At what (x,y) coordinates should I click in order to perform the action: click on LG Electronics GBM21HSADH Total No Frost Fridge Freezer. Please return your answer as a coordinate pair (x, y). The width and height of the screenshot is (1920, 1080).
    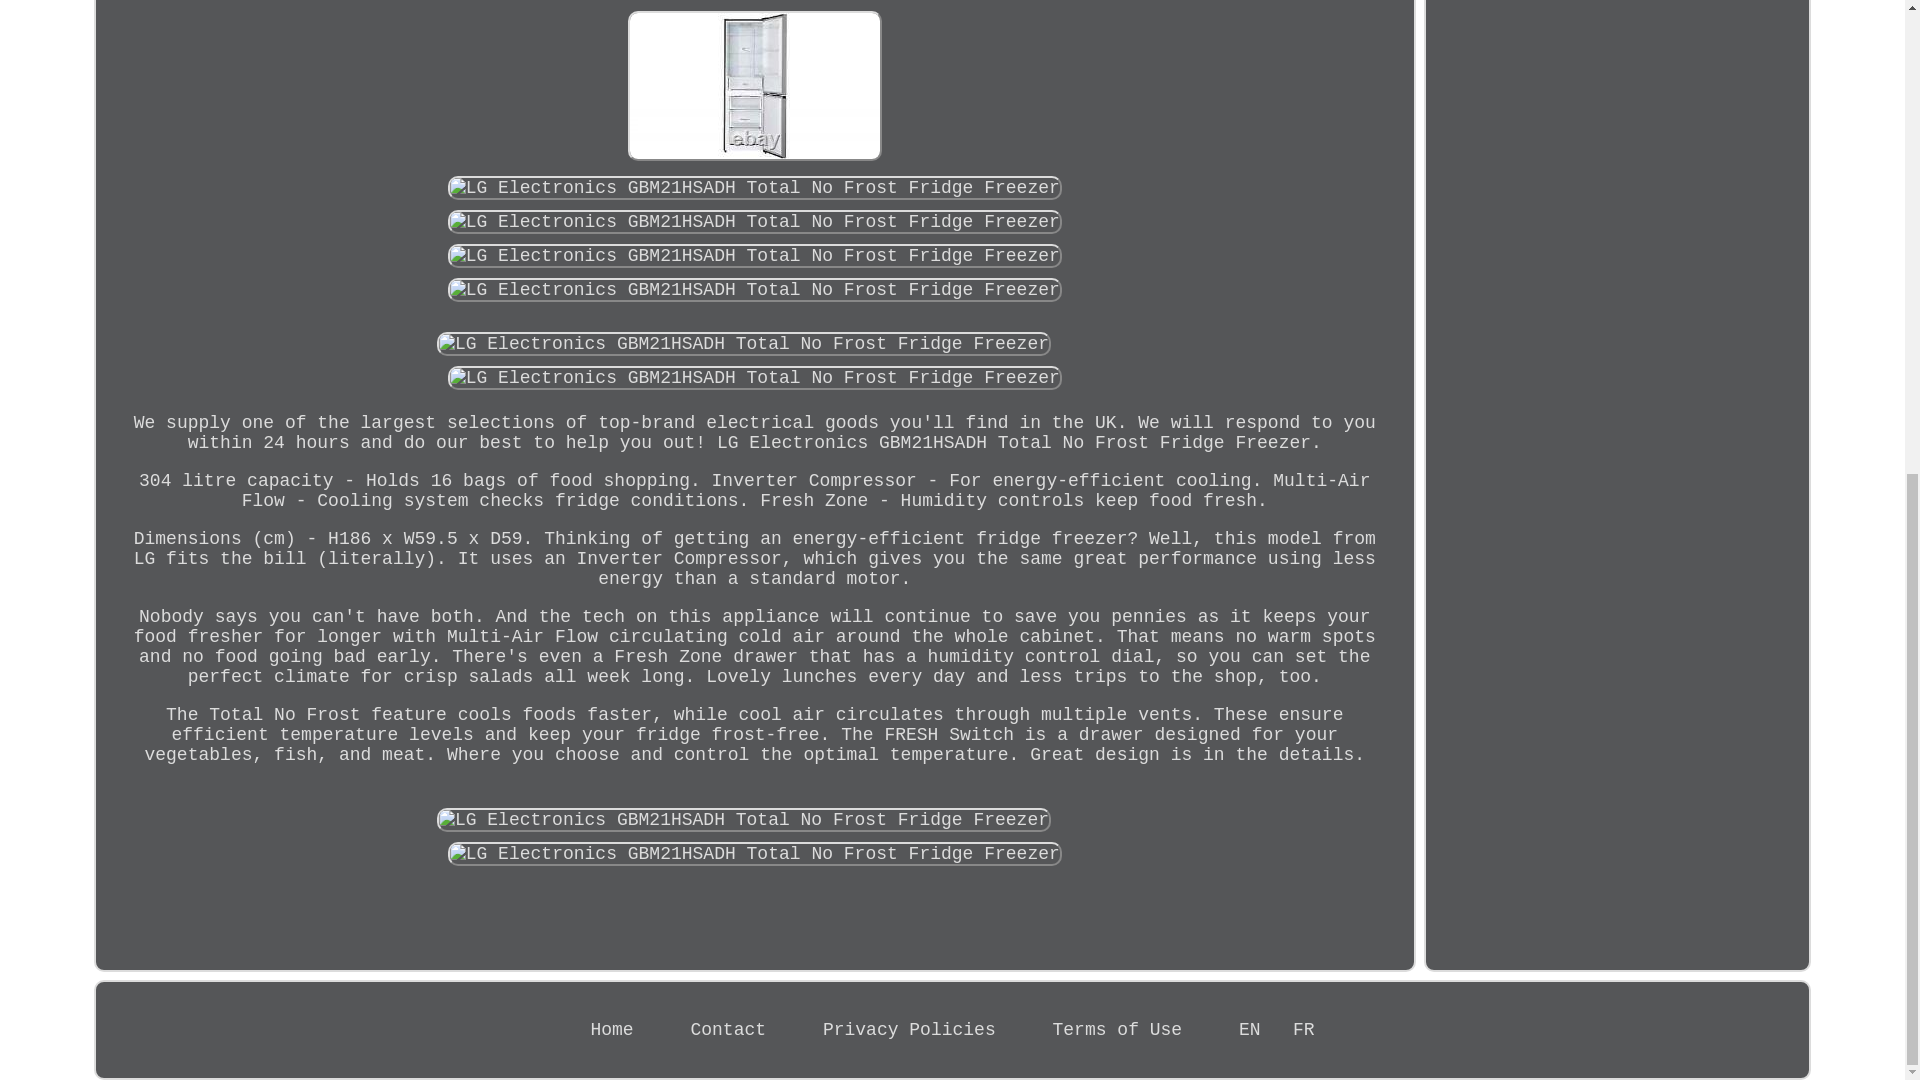
    Looking at the image, I should click on (754, 290).